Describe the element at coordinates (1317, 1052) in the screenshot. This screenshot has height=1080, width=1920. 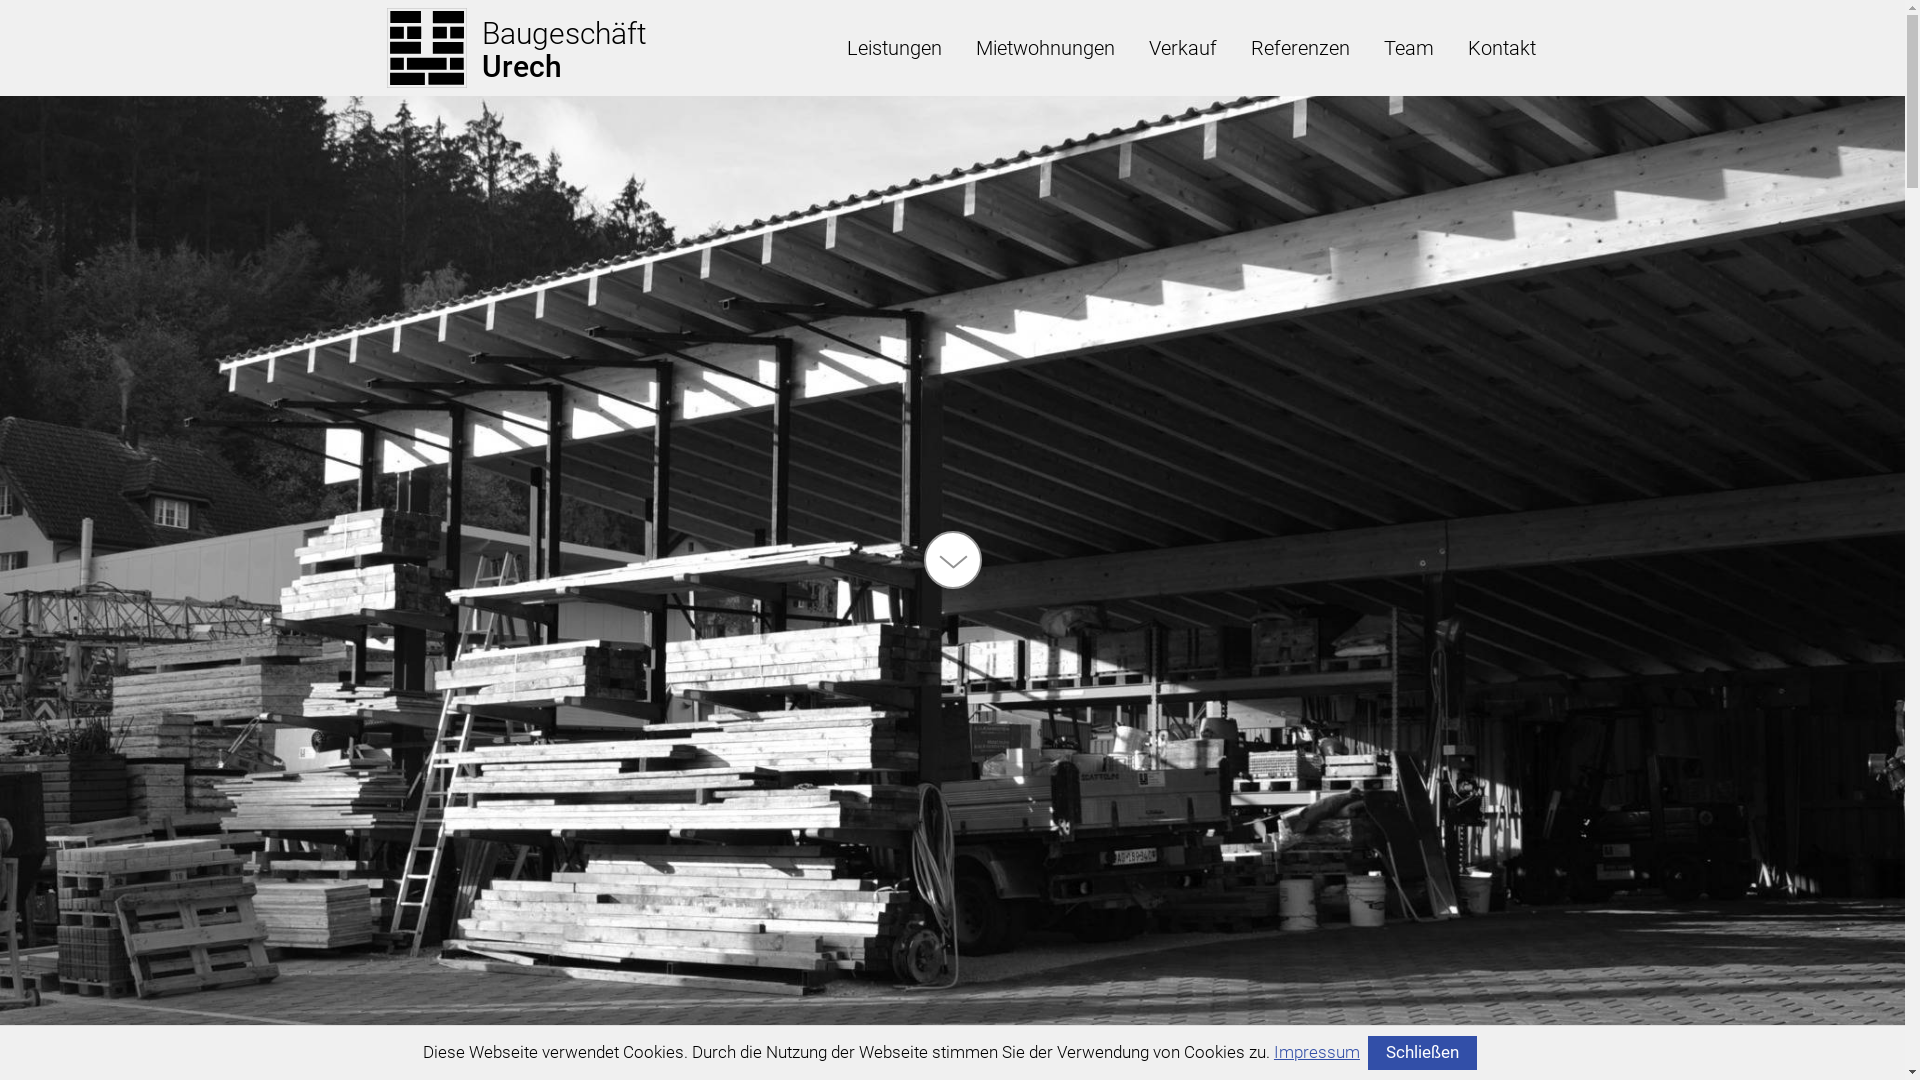
I see `Impressum` at that location.